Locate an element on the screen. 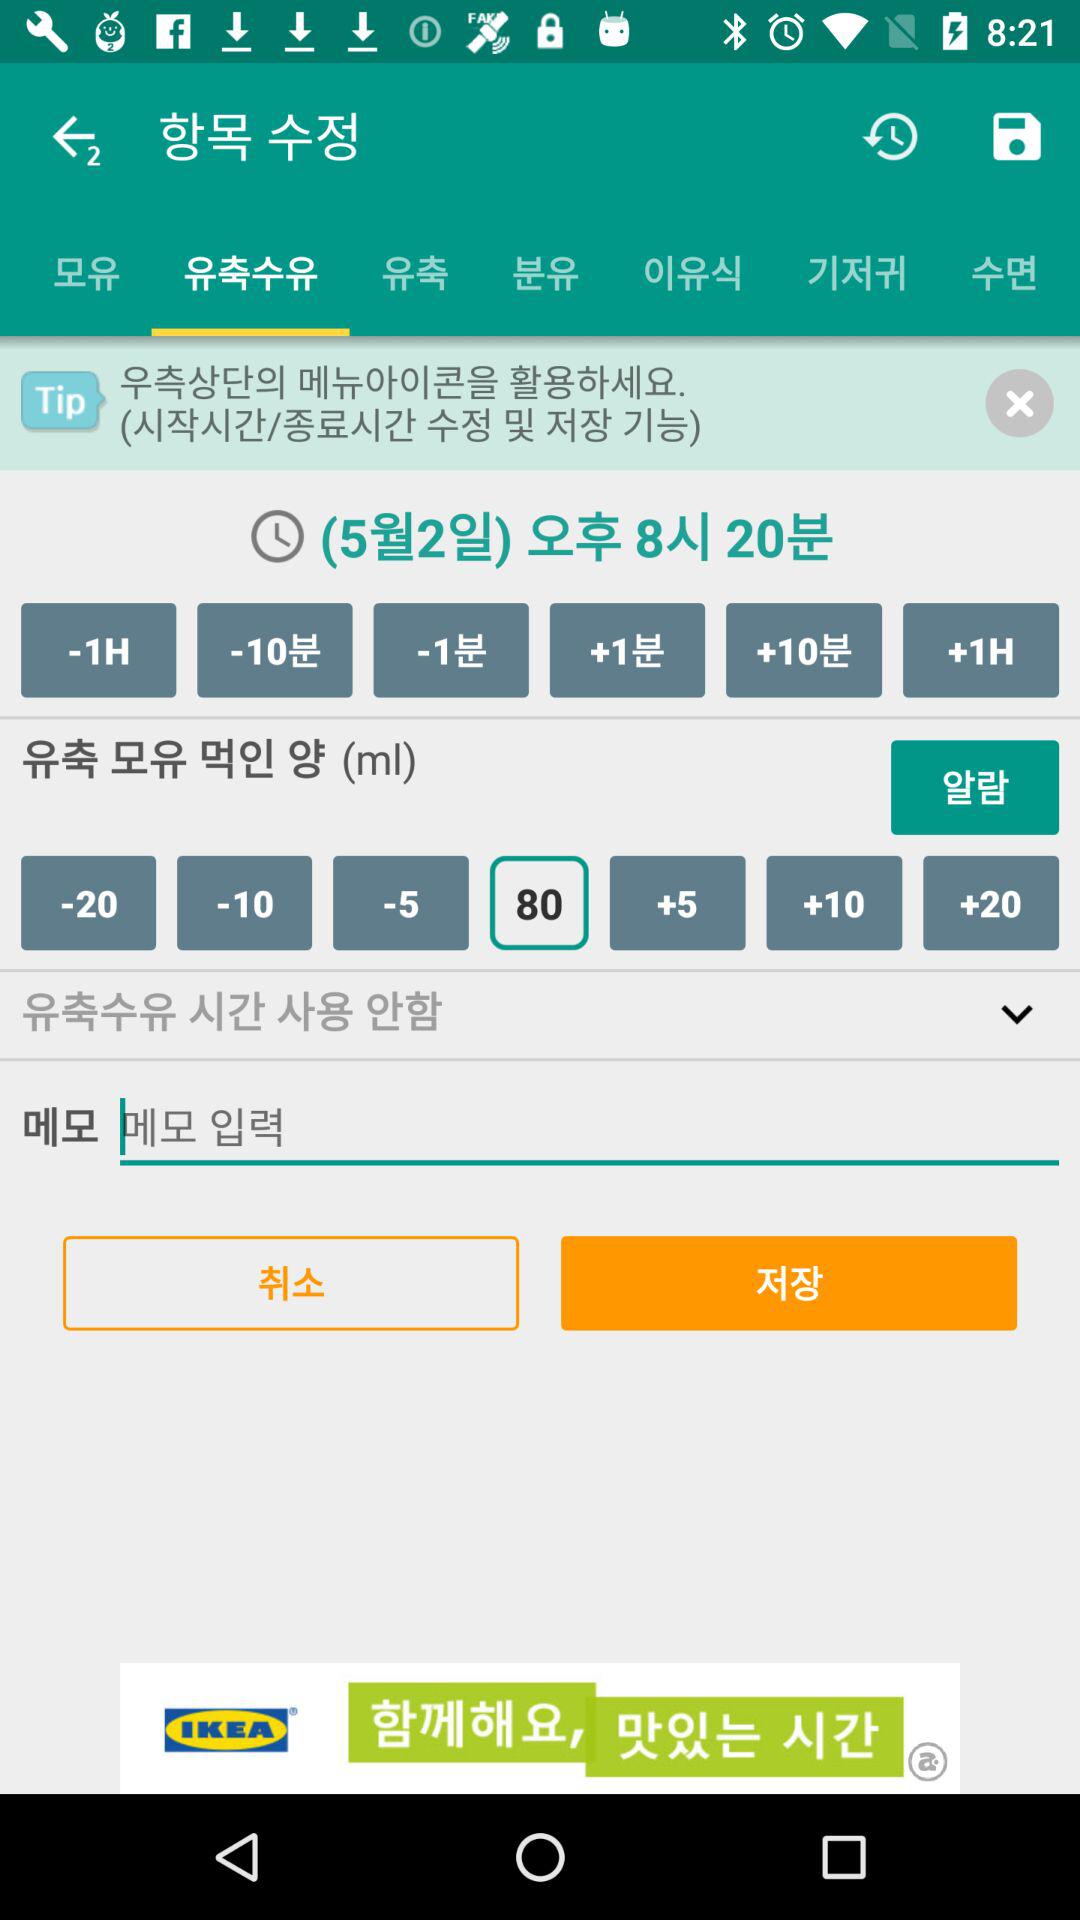 This screenshot has height=1920, width=1080. click on the button which is below the timer is located at coordinates (856, 272).